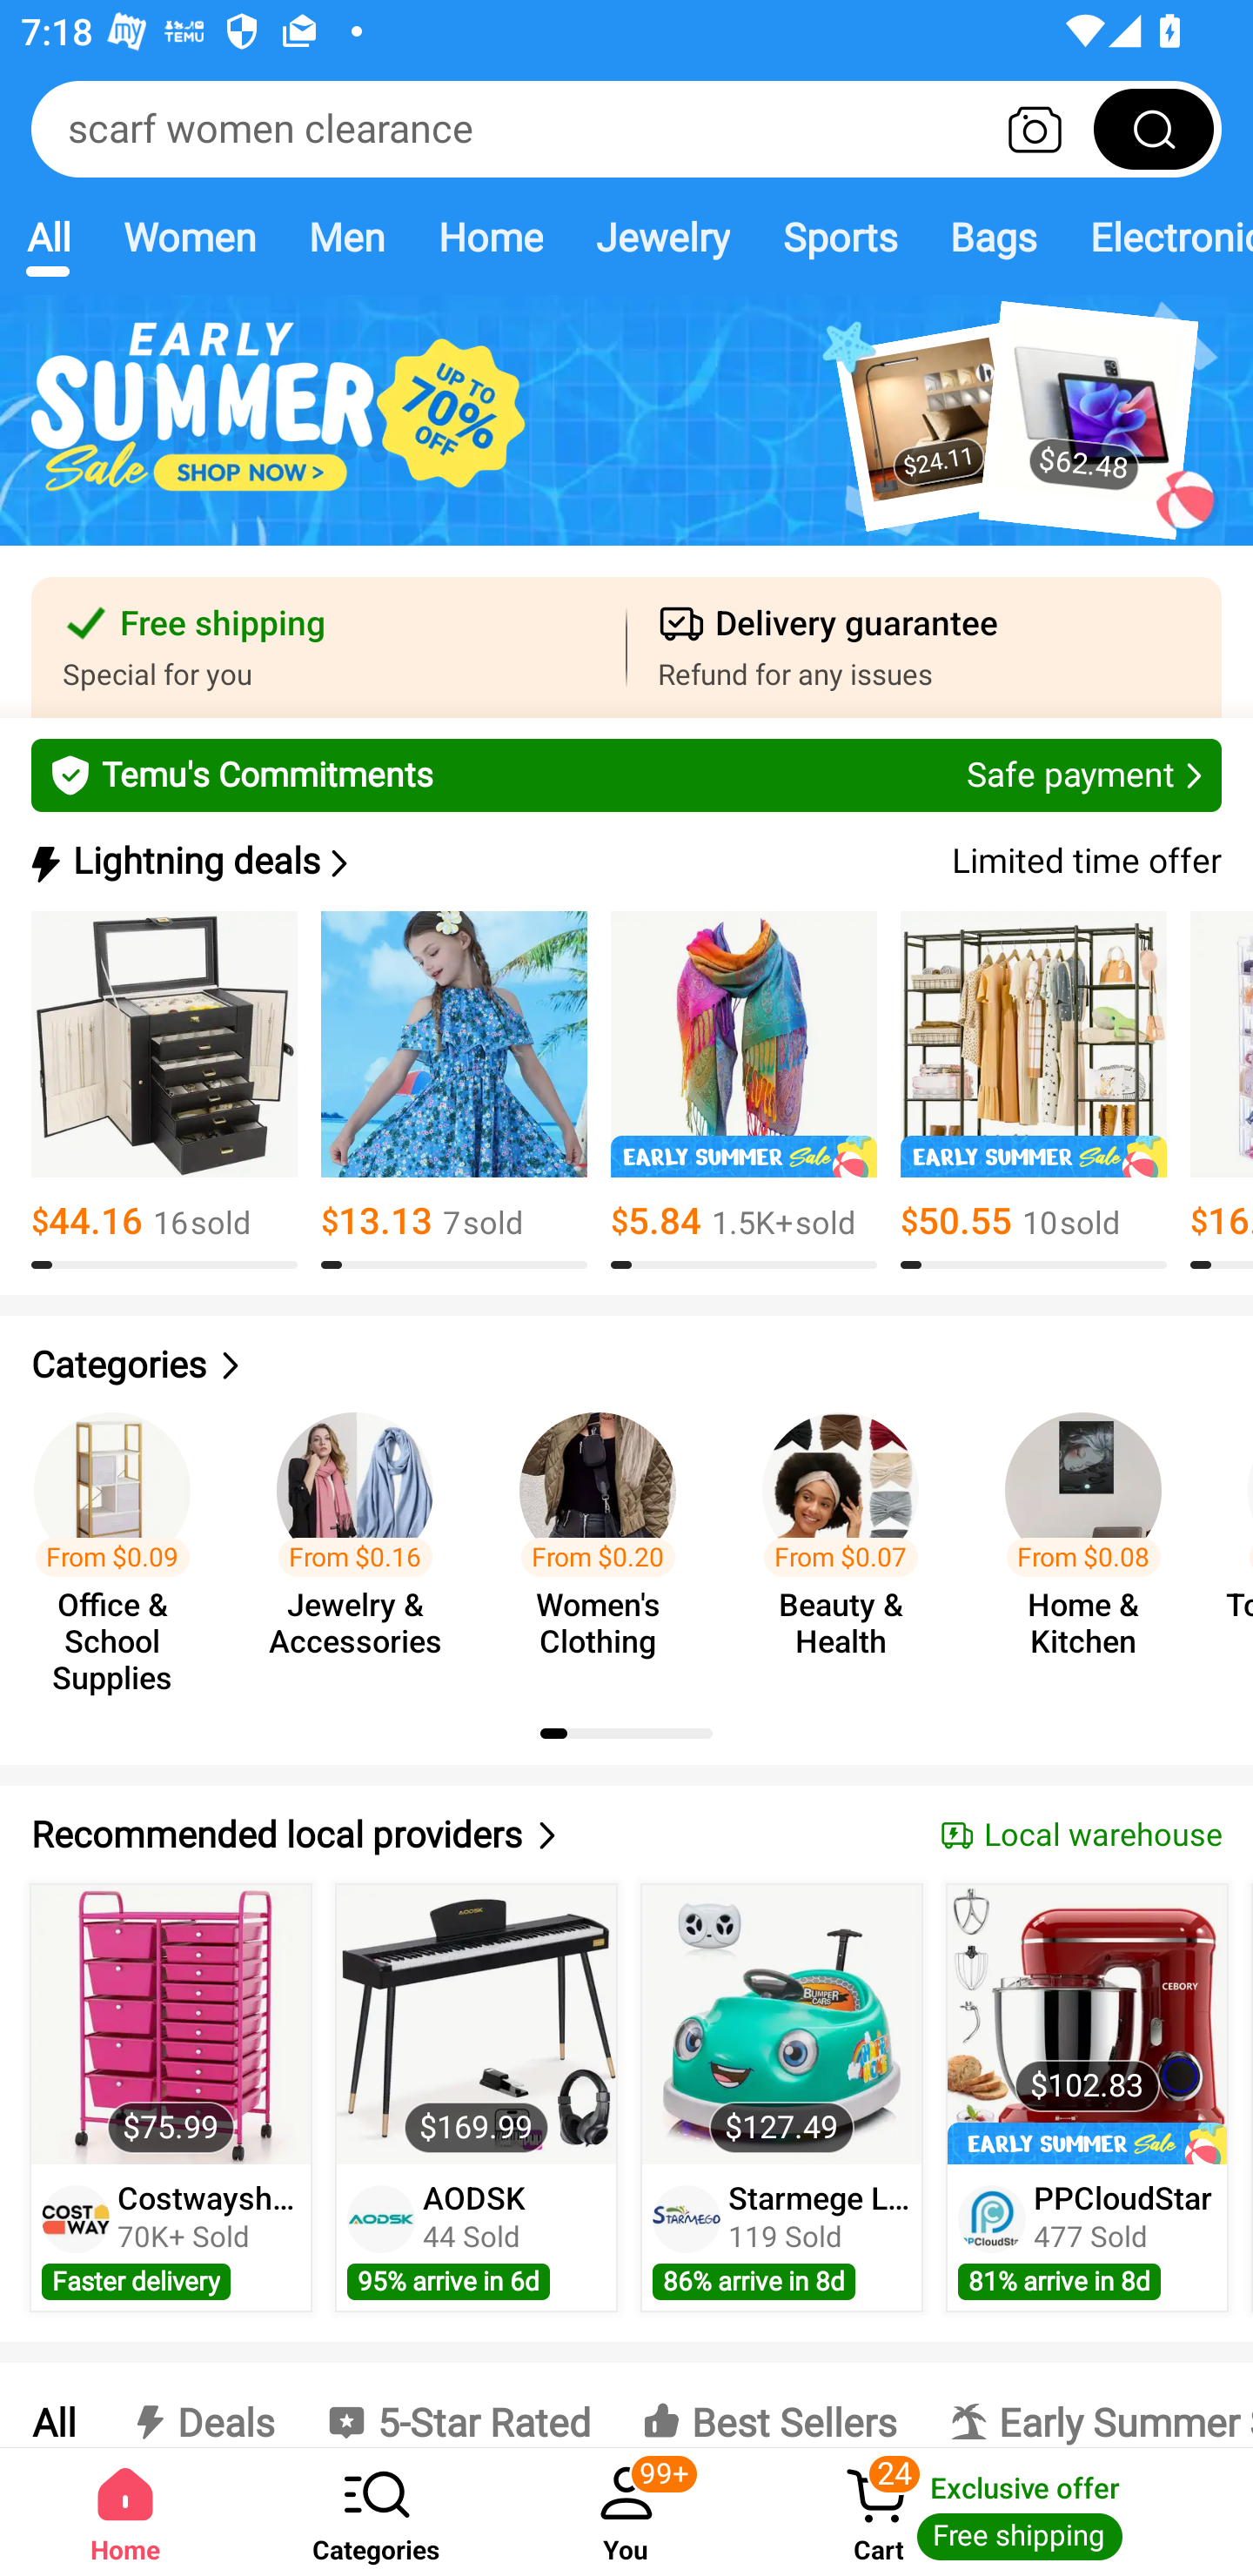 The height and width of the screenshot is (2576, 1253). Describe the element at coordinates (329, 647) in the screenshot. I see `Free shipping Special for you` at that location.